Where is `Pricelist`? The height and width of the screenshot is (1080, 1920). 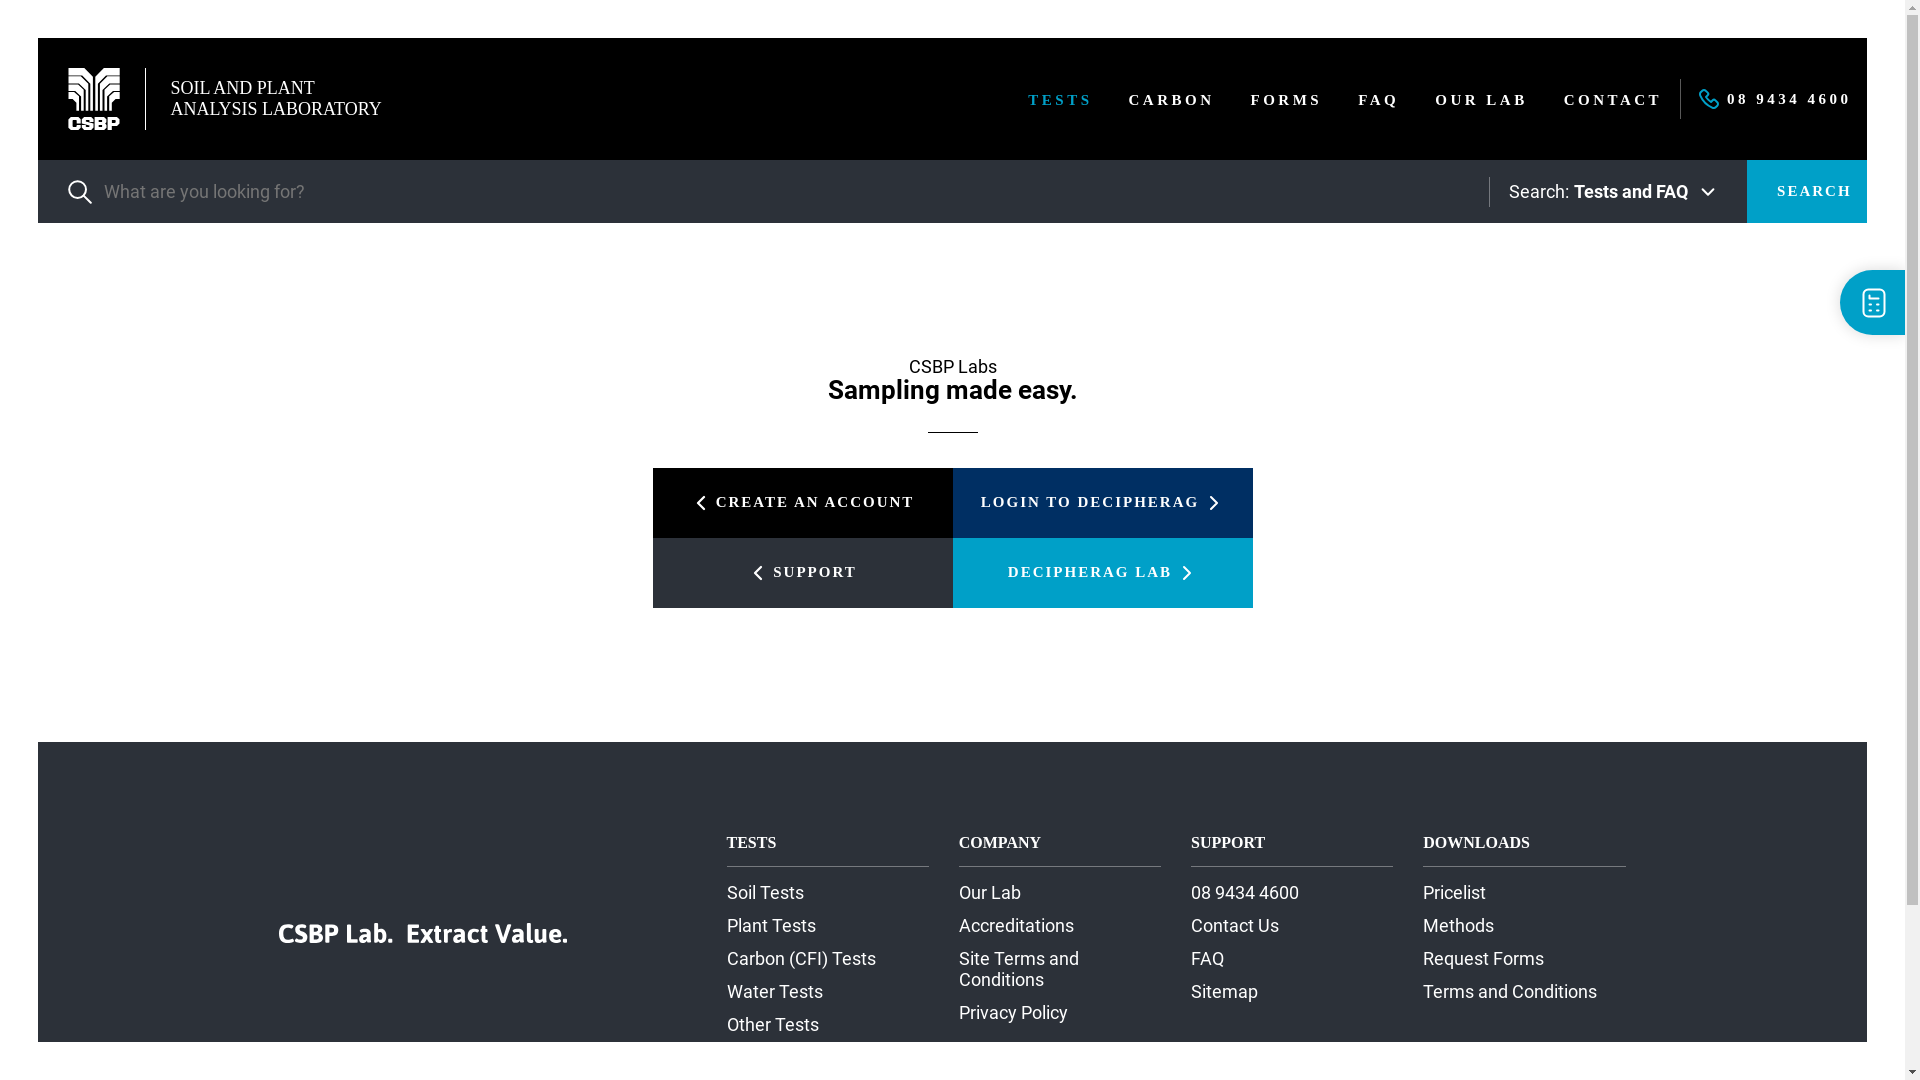 Pricelist is located at coordinates (1454, 892).